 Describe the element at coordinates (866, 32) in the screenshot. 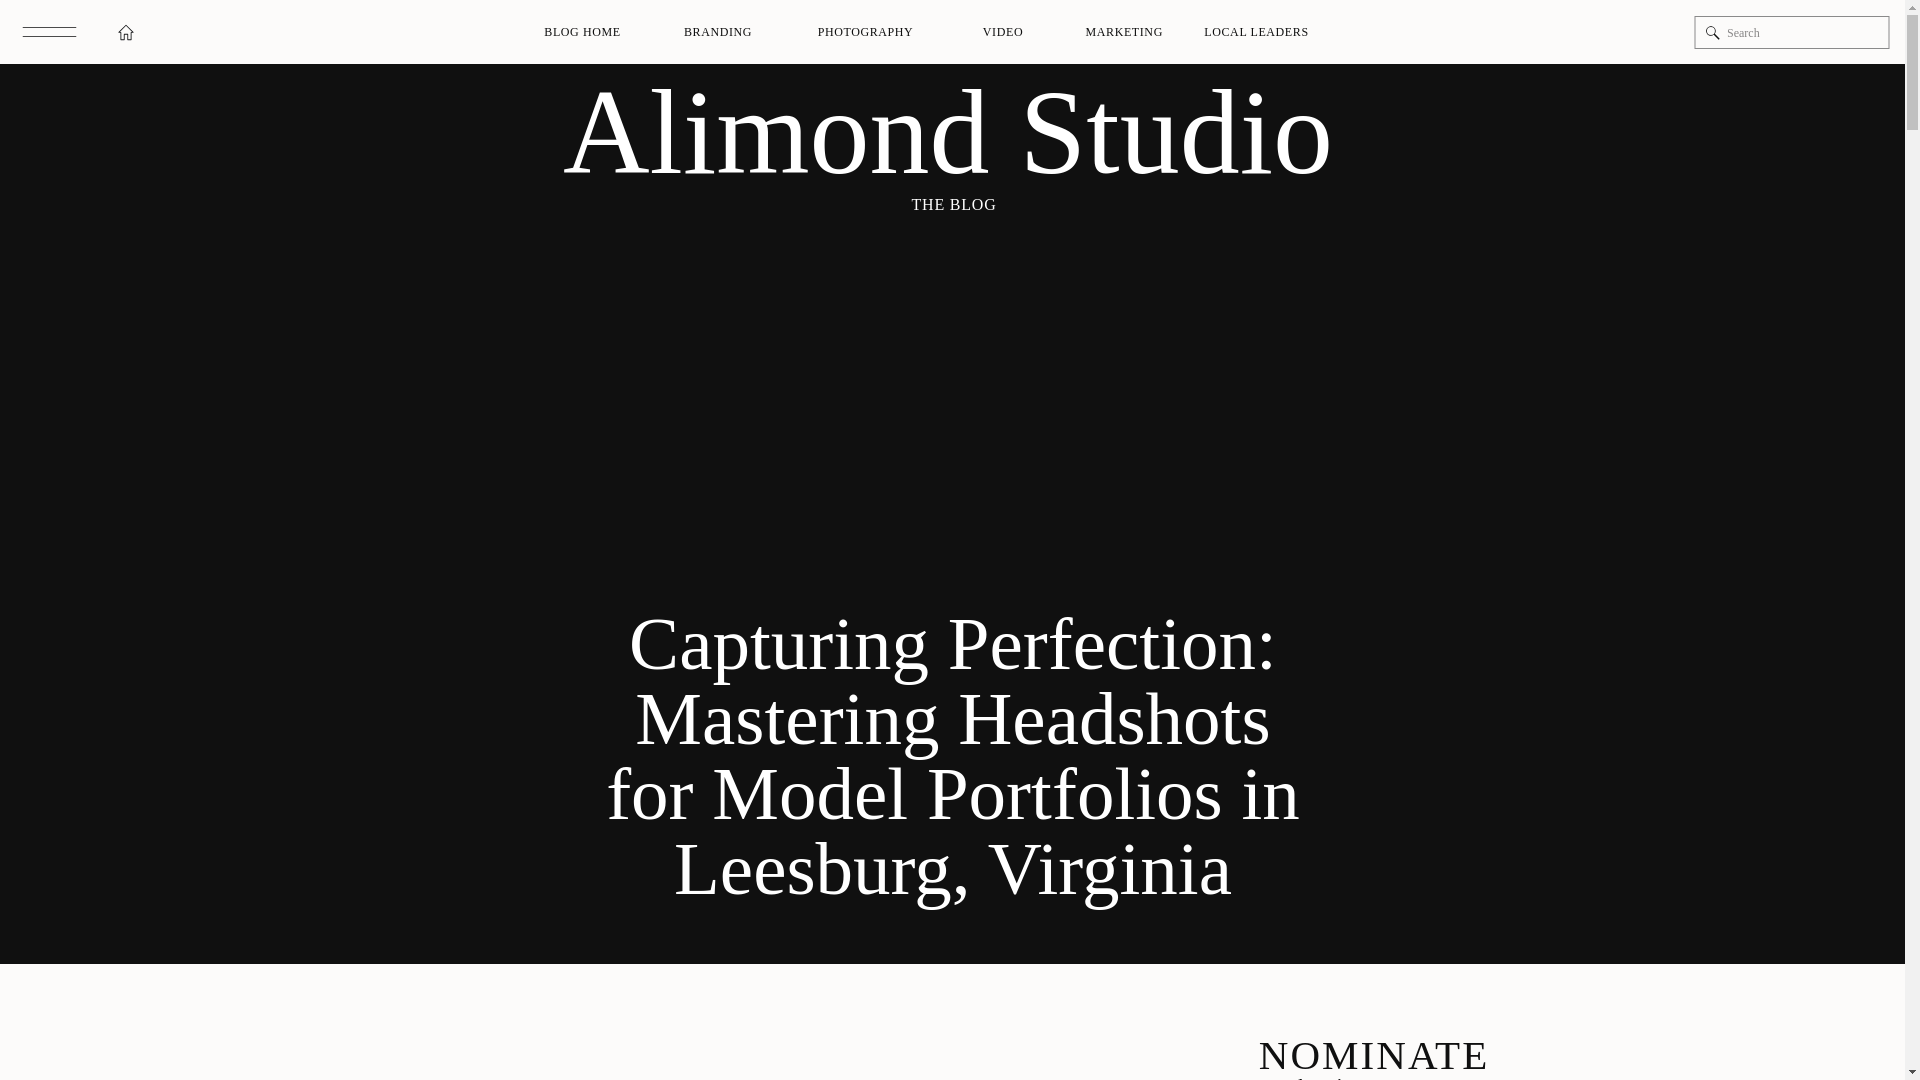

I see `PHOTOGRAPHY` at that location.